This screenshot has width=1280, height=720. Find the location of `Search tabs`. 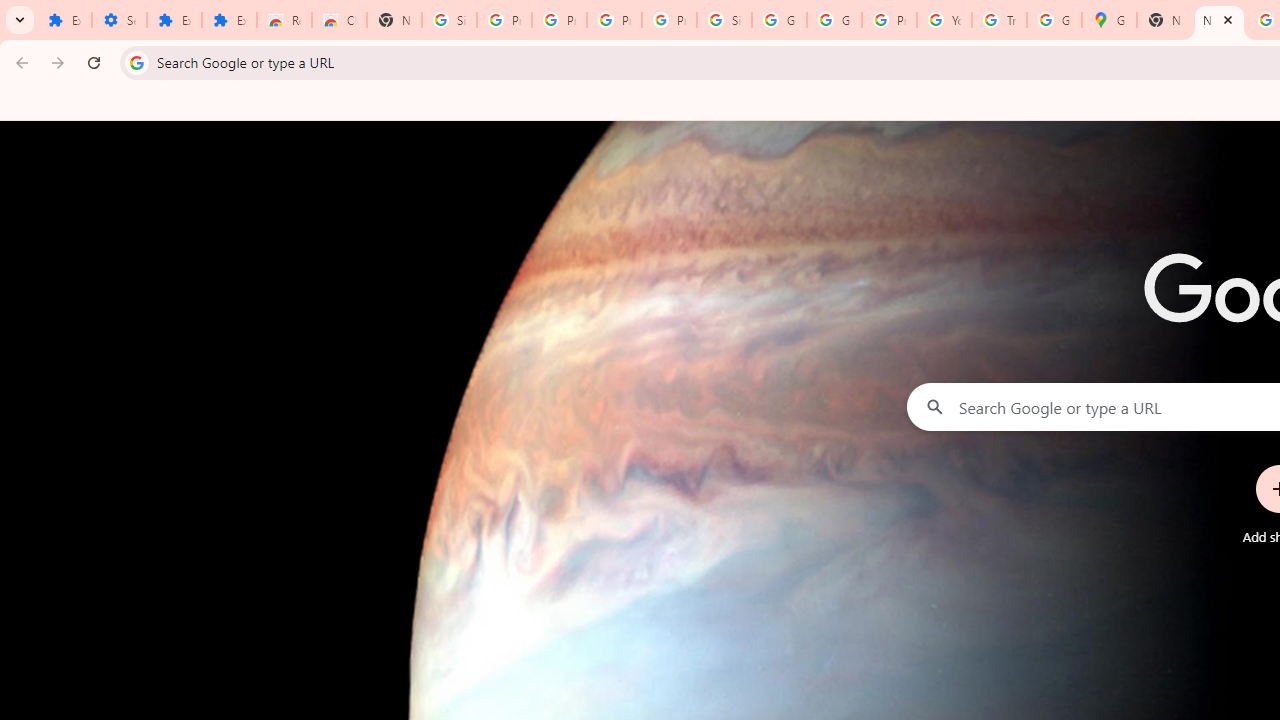

Search tabs is located at coordinates (20, 20).